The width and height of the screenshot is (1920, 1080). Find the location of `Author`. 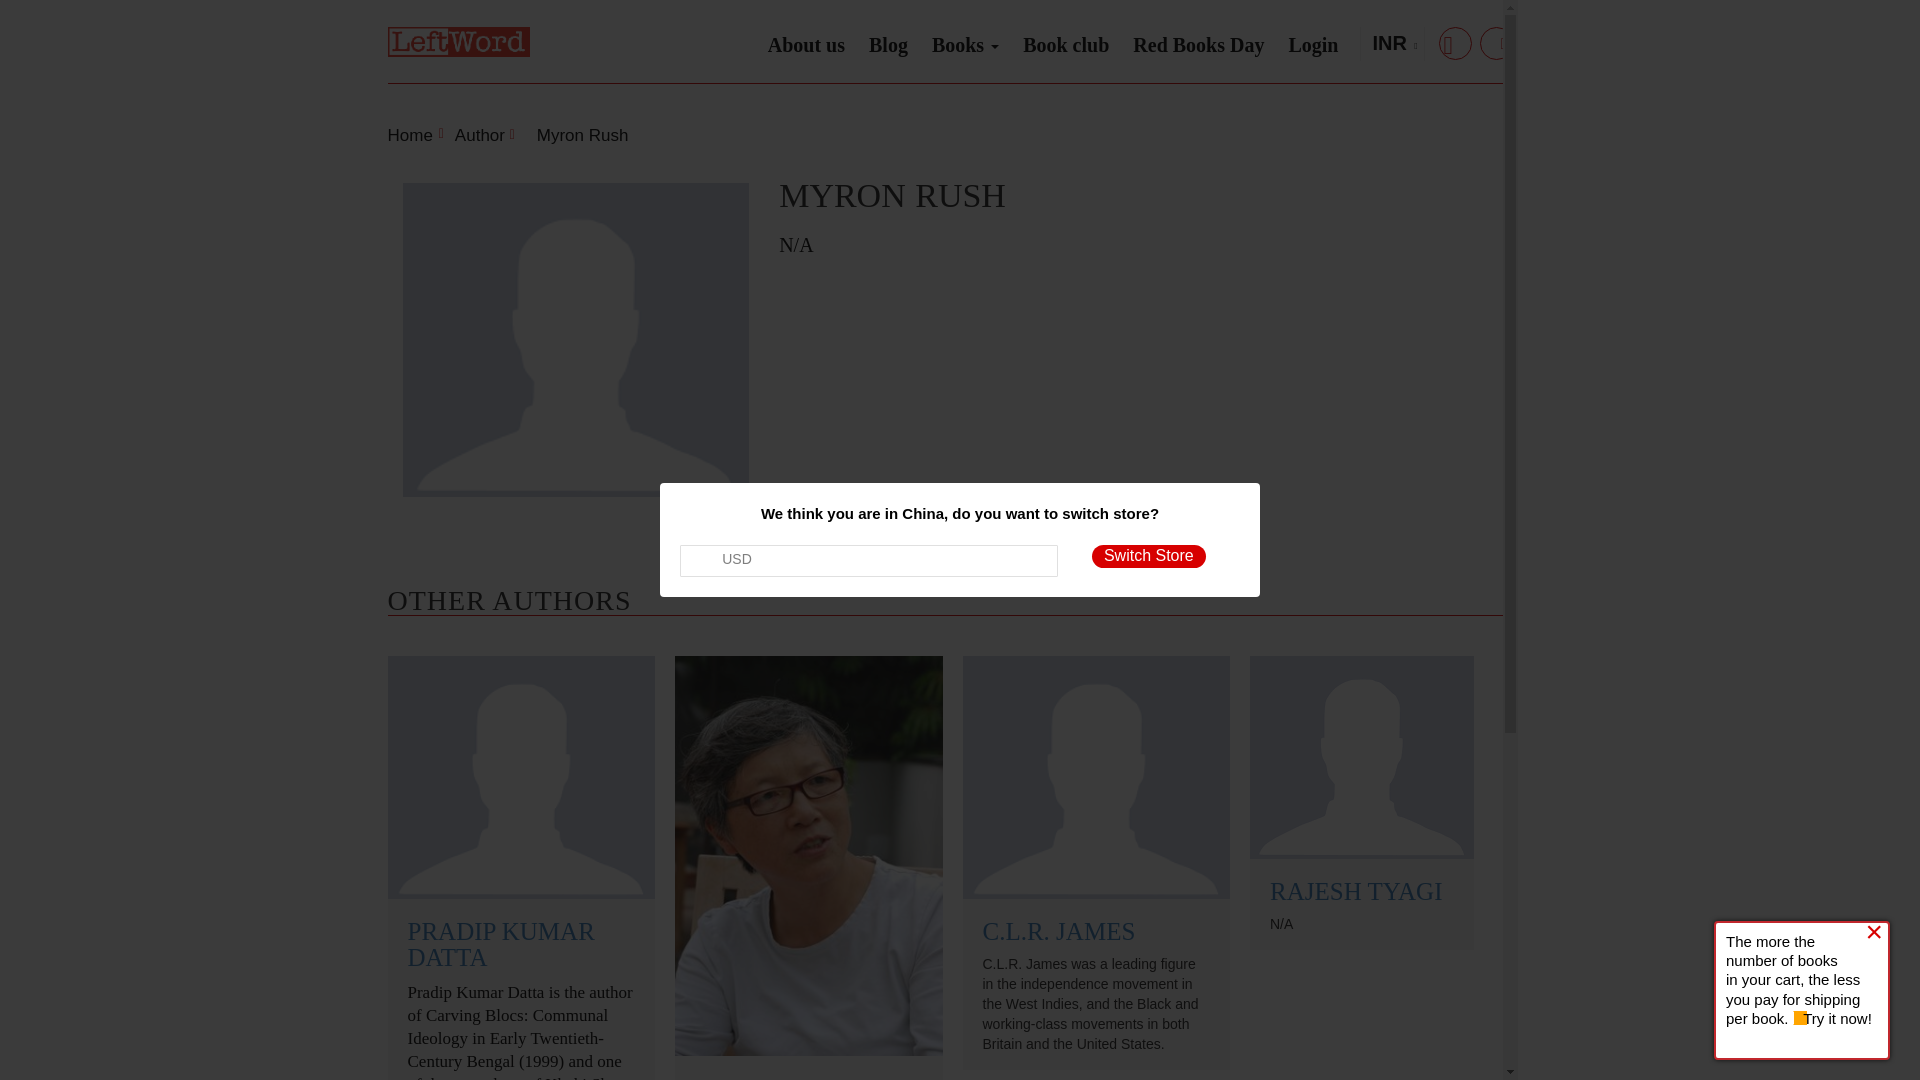

Author is located at coordinates (482, 135).